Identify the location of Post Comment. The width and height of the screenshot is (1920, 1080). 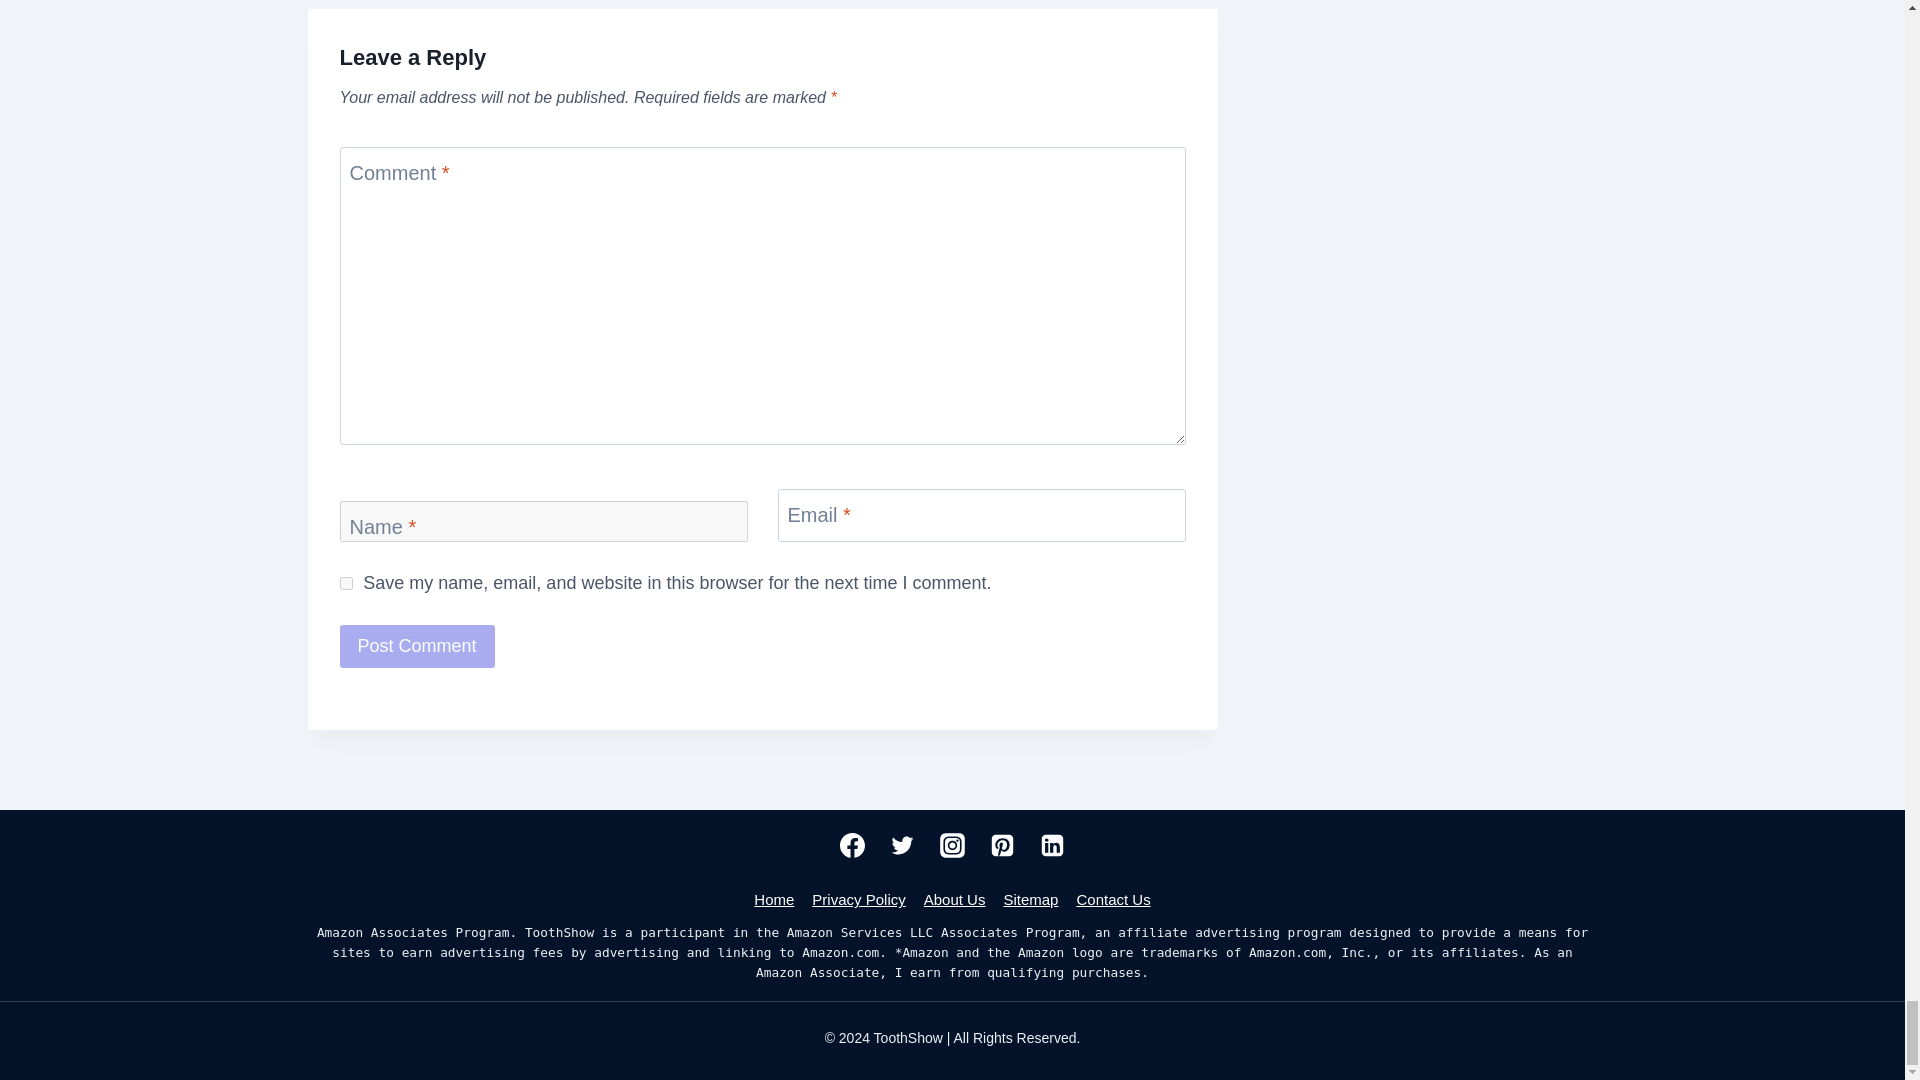
(417, 646).